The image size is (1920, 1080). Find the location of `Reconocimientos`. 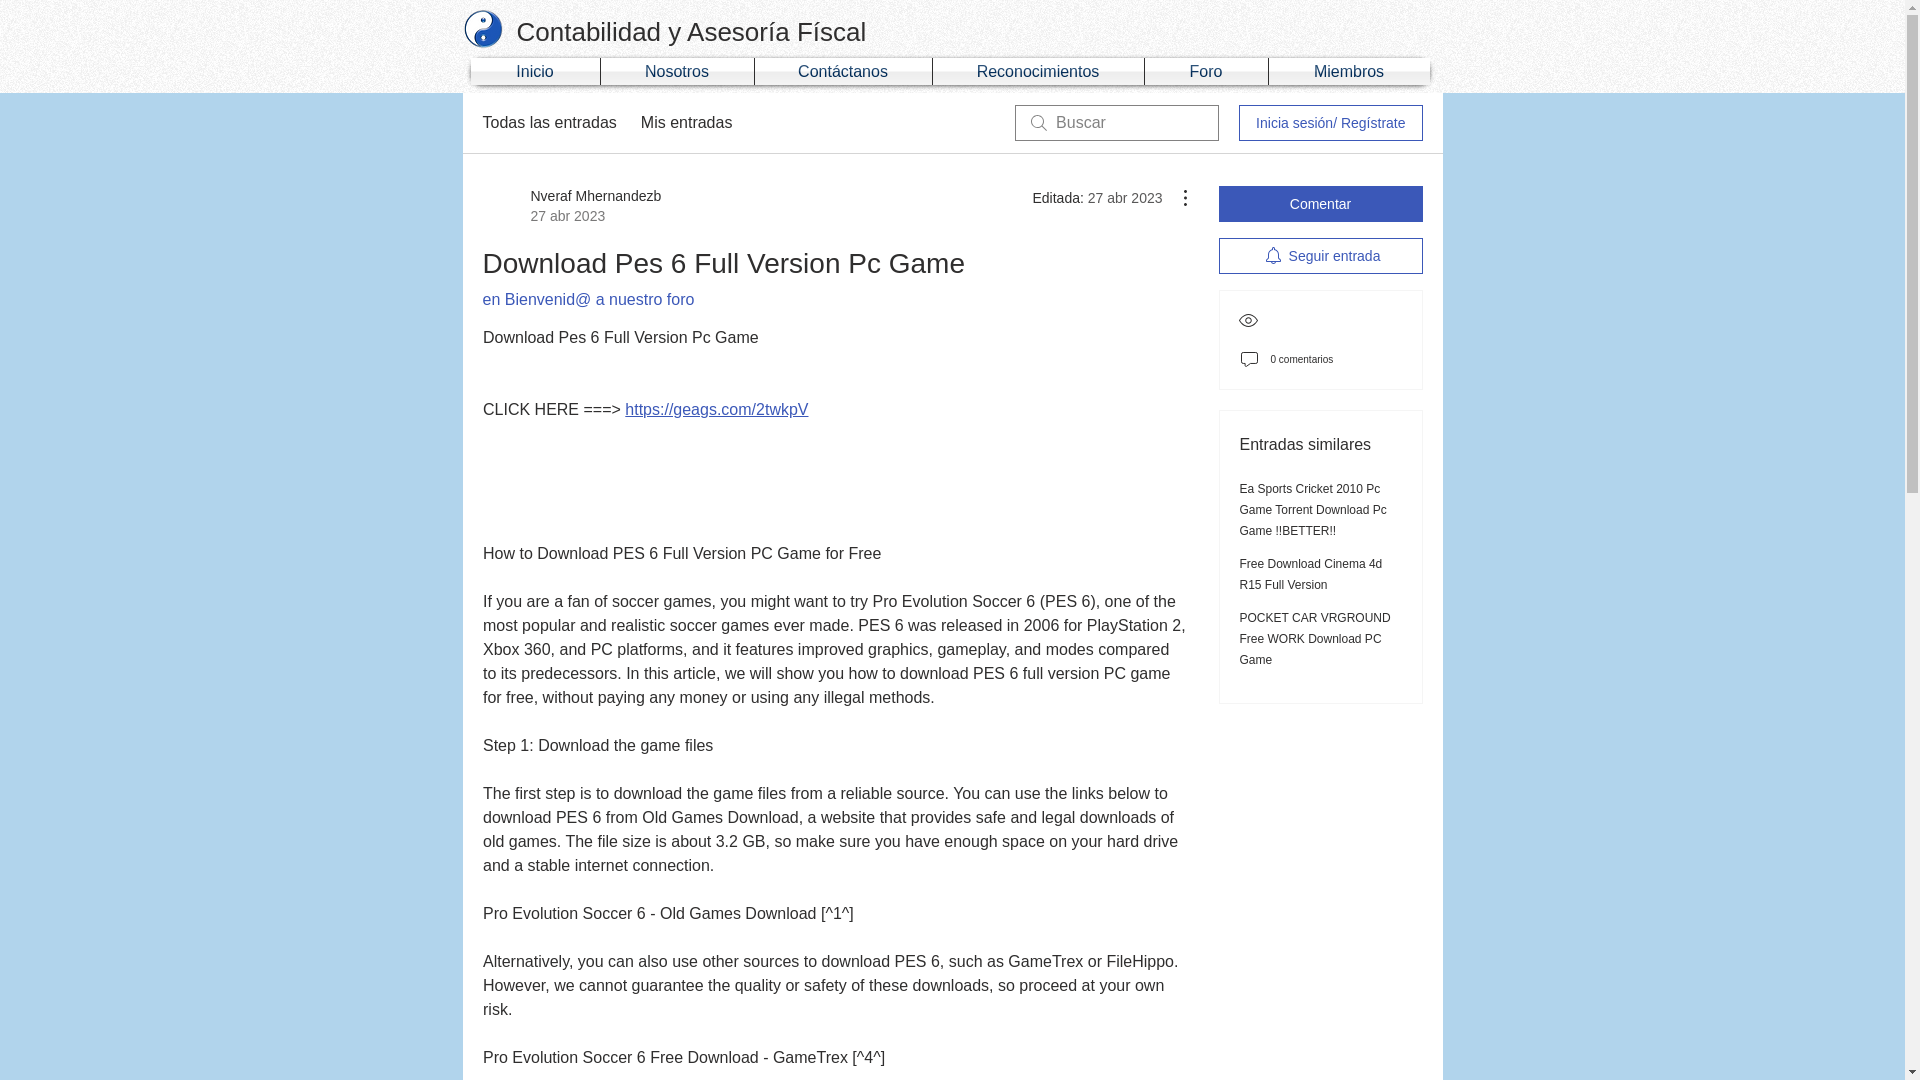

Reconocimientos is located at coordinates (1036, 72).